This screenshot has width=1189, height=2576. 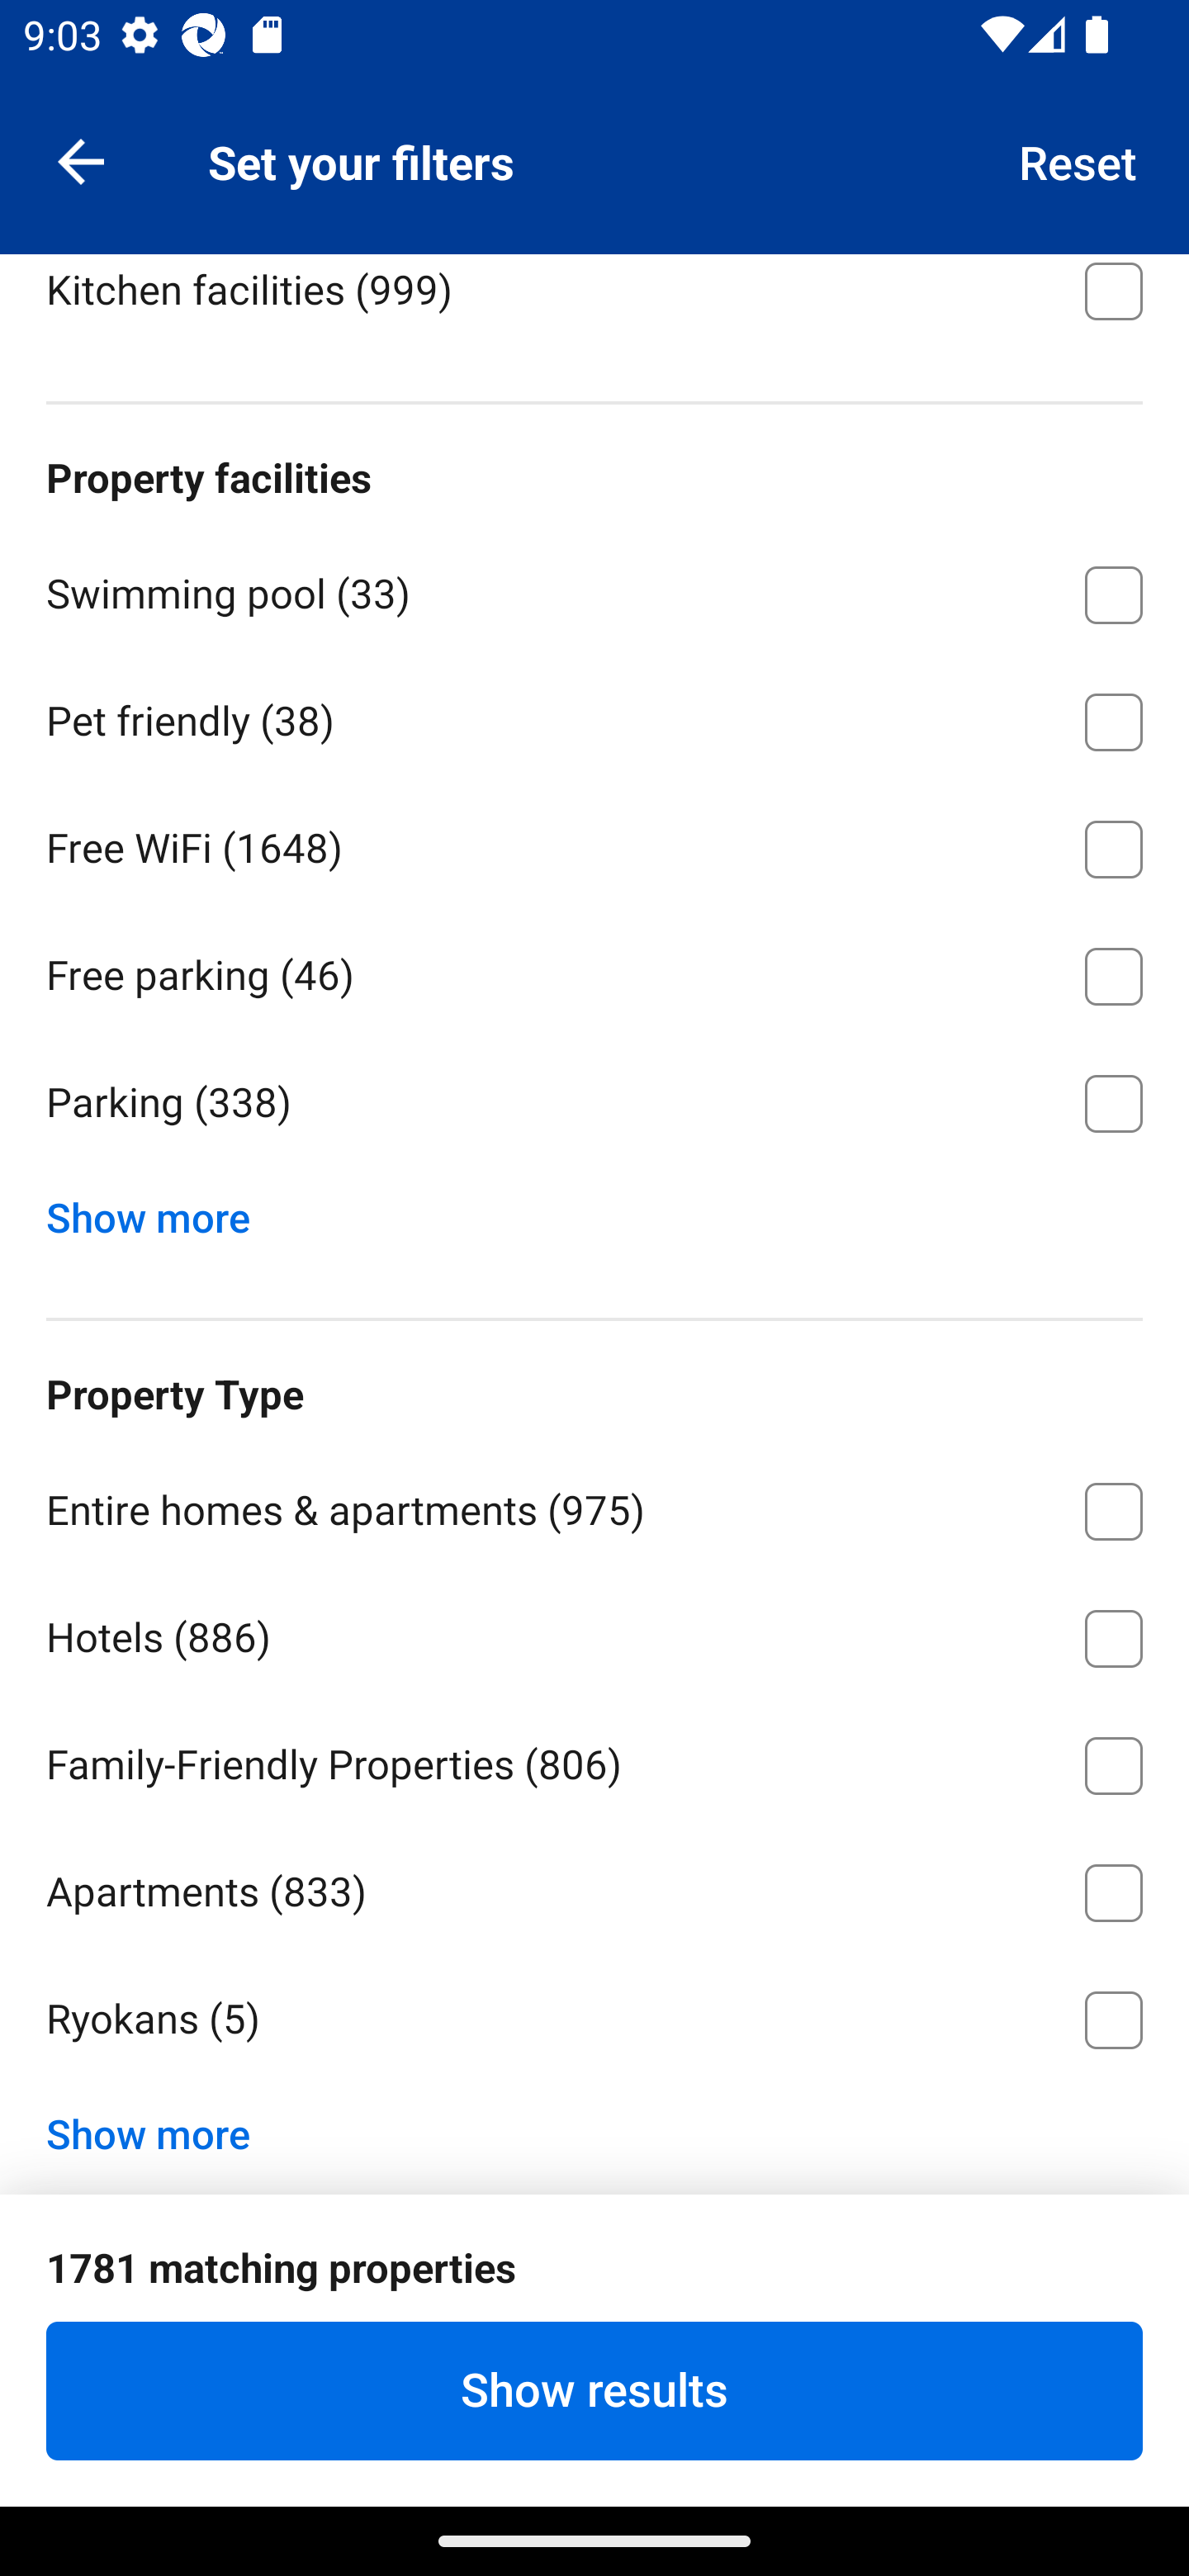 I want to click on Navigate up, so click(x=81, y=160).